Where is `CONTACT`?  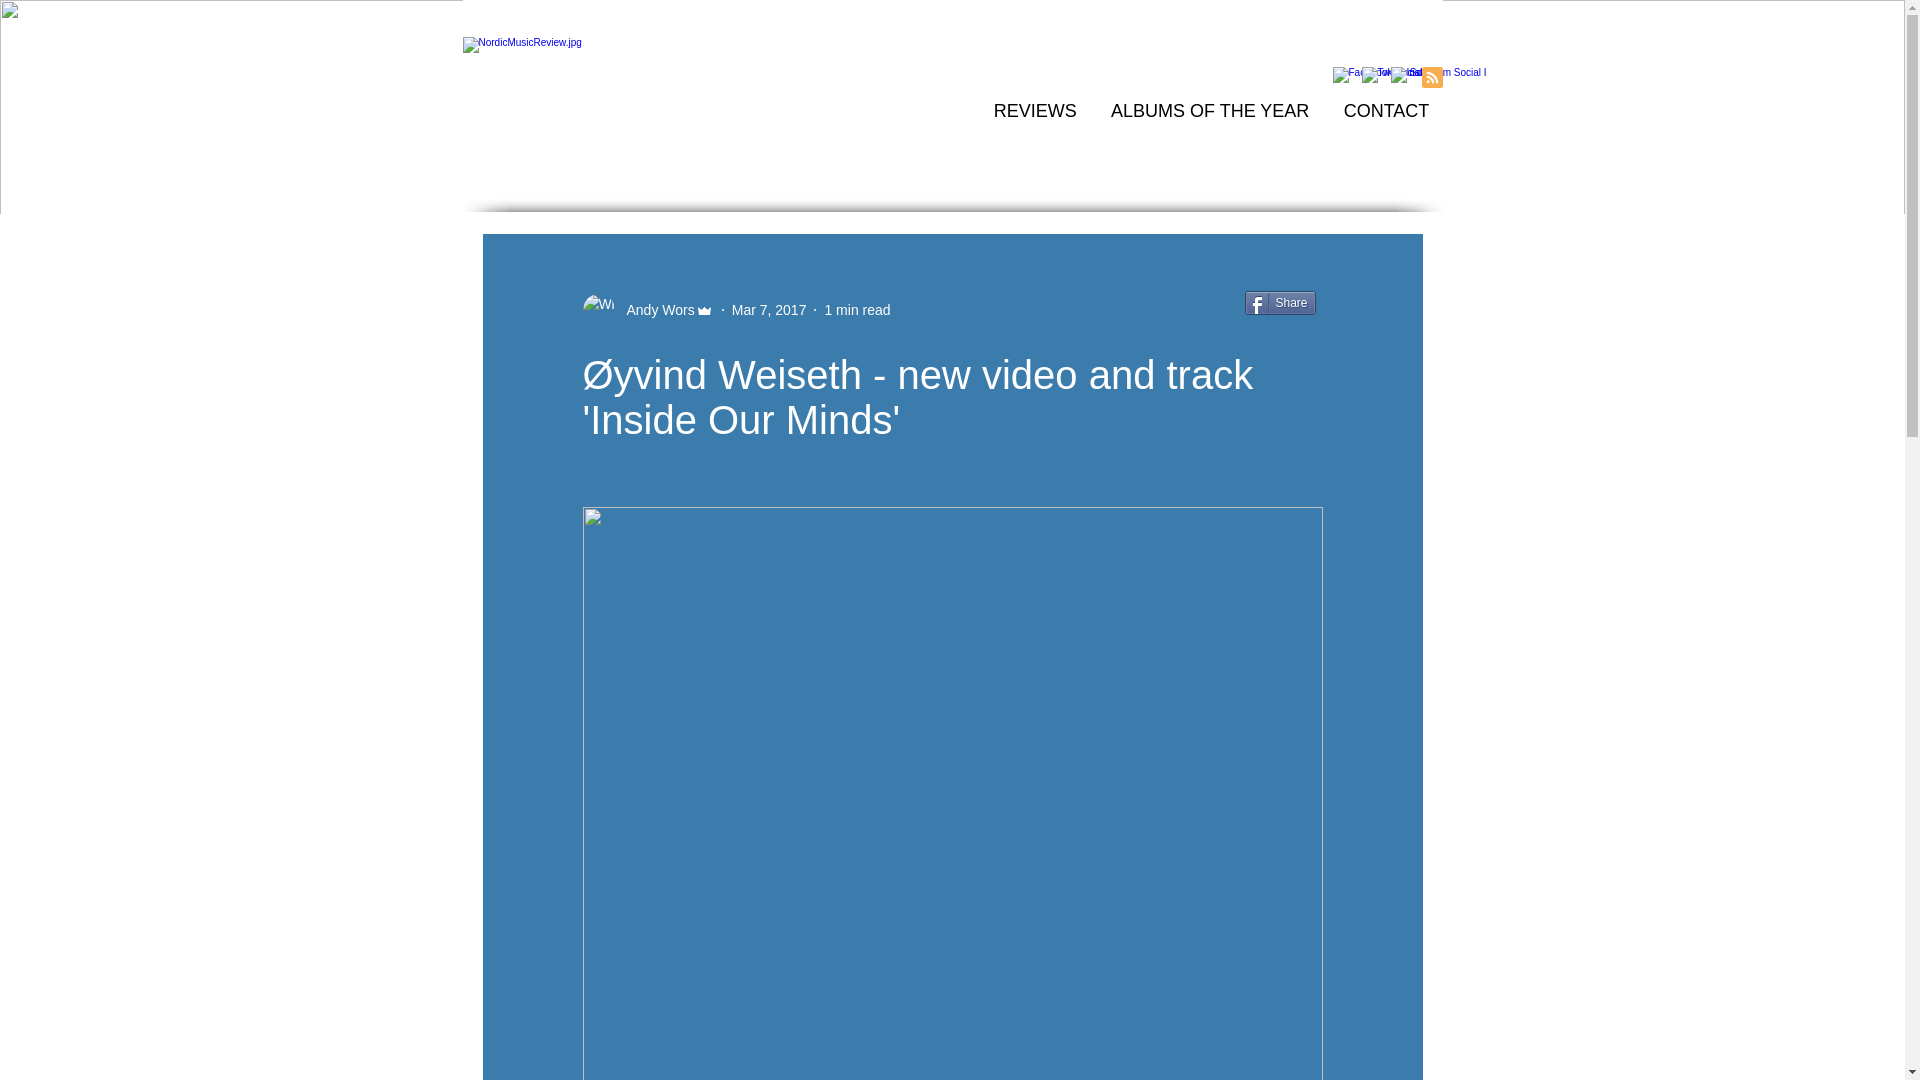 CONTACT is located at coordinates (1386, 110).